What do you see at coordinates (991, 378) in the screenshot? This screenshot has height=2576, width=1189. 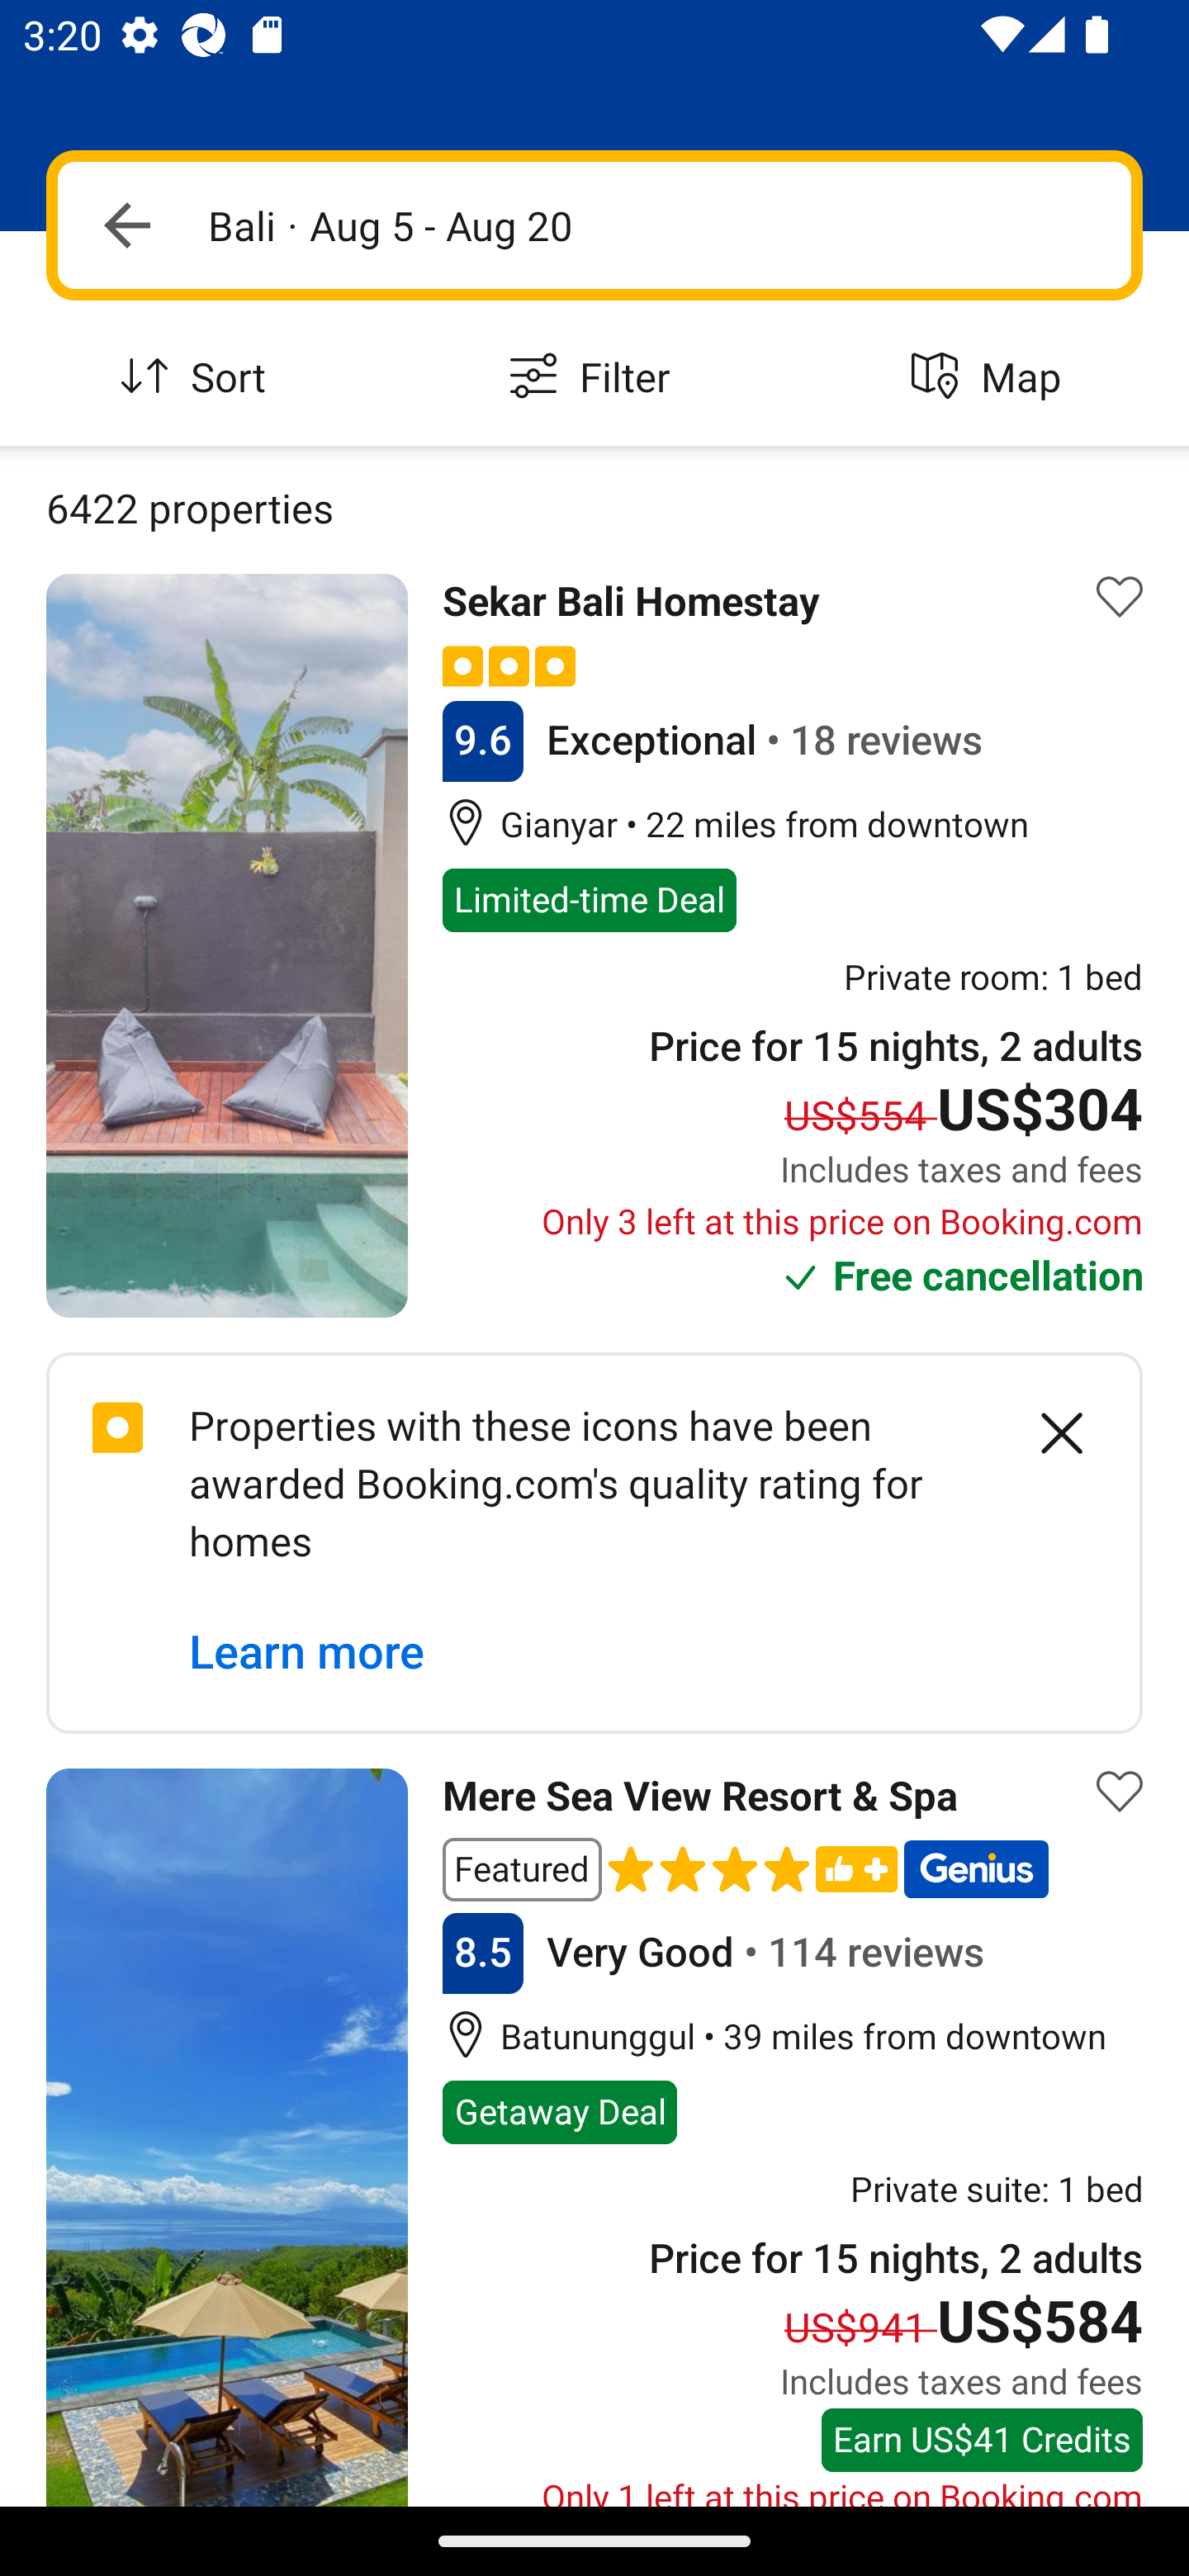 I see `Map` at bounding box center [991, 378].